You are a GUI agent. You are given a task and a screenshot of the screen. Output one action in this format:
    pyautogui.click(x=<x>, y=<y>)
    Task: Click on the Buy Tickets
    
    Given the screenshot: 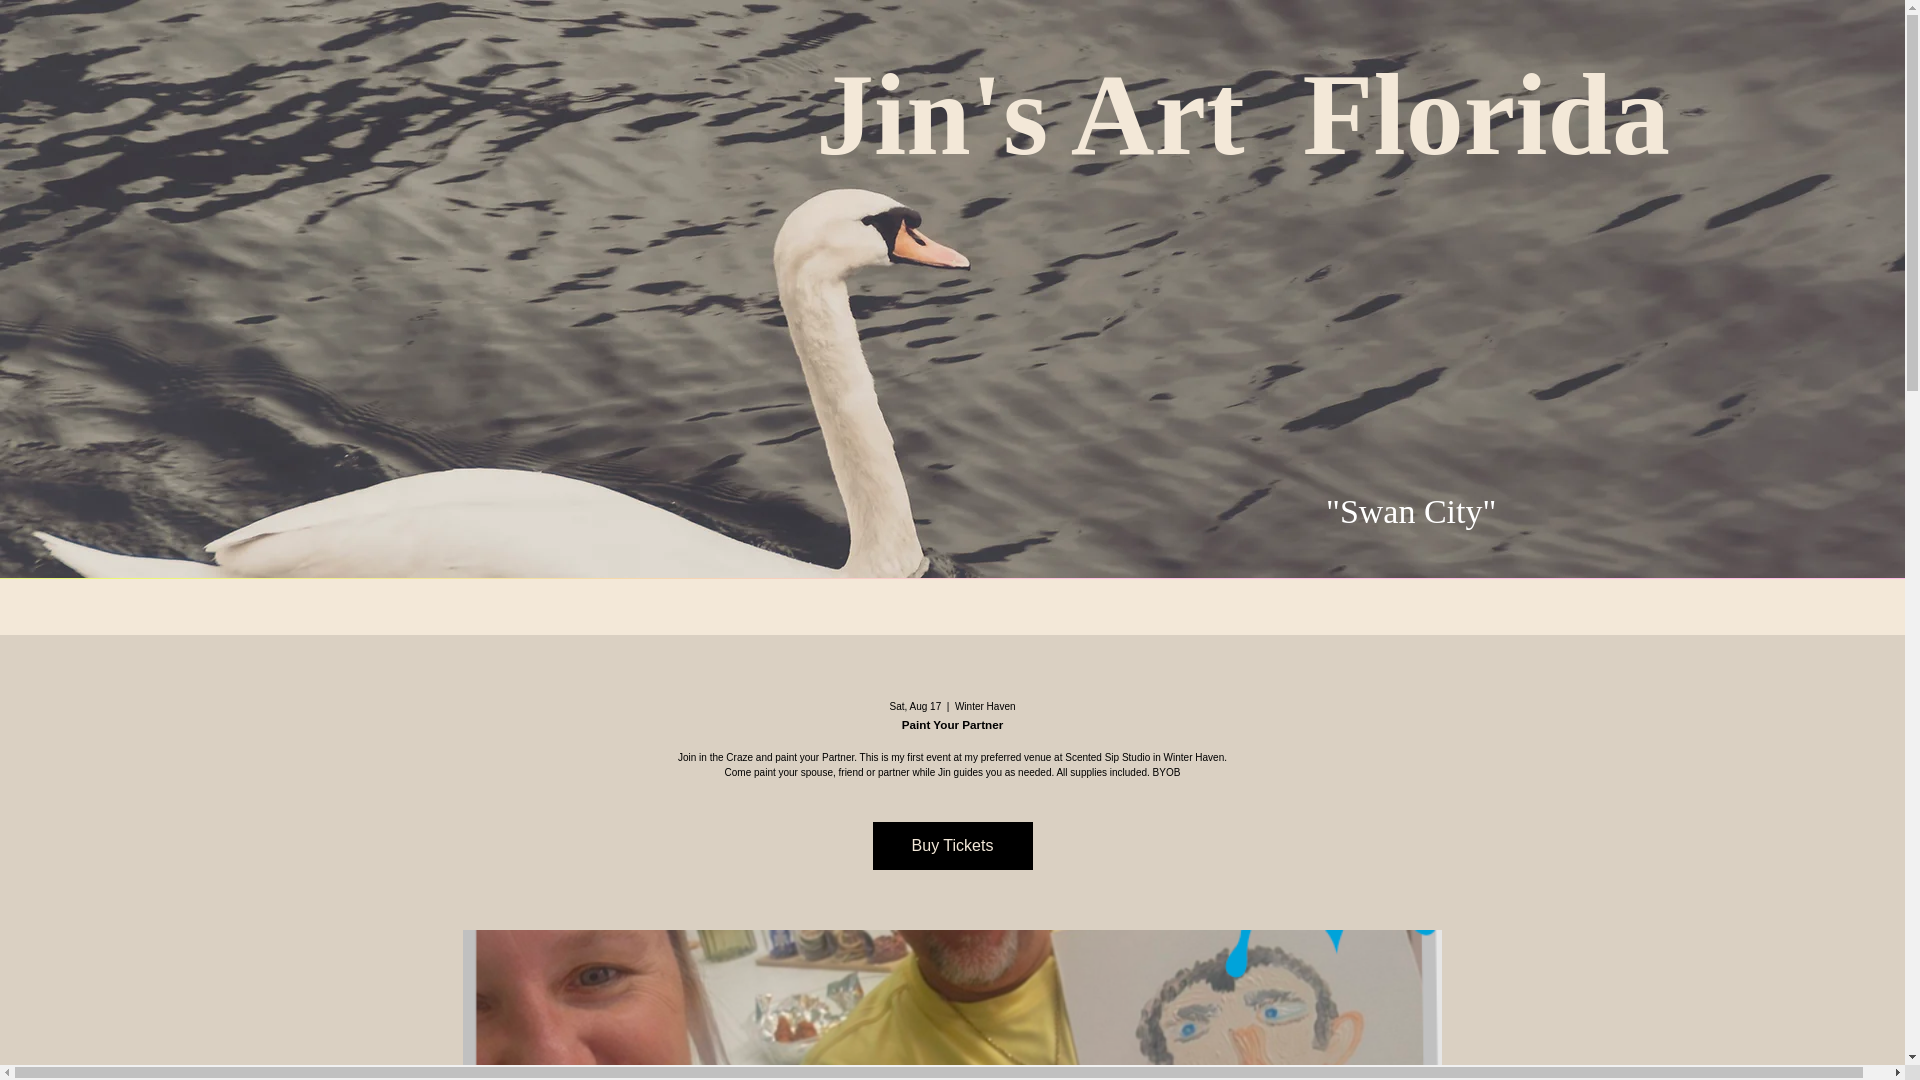 What is the action you would take?
    pyautogui.click(x=952, y=846)
    